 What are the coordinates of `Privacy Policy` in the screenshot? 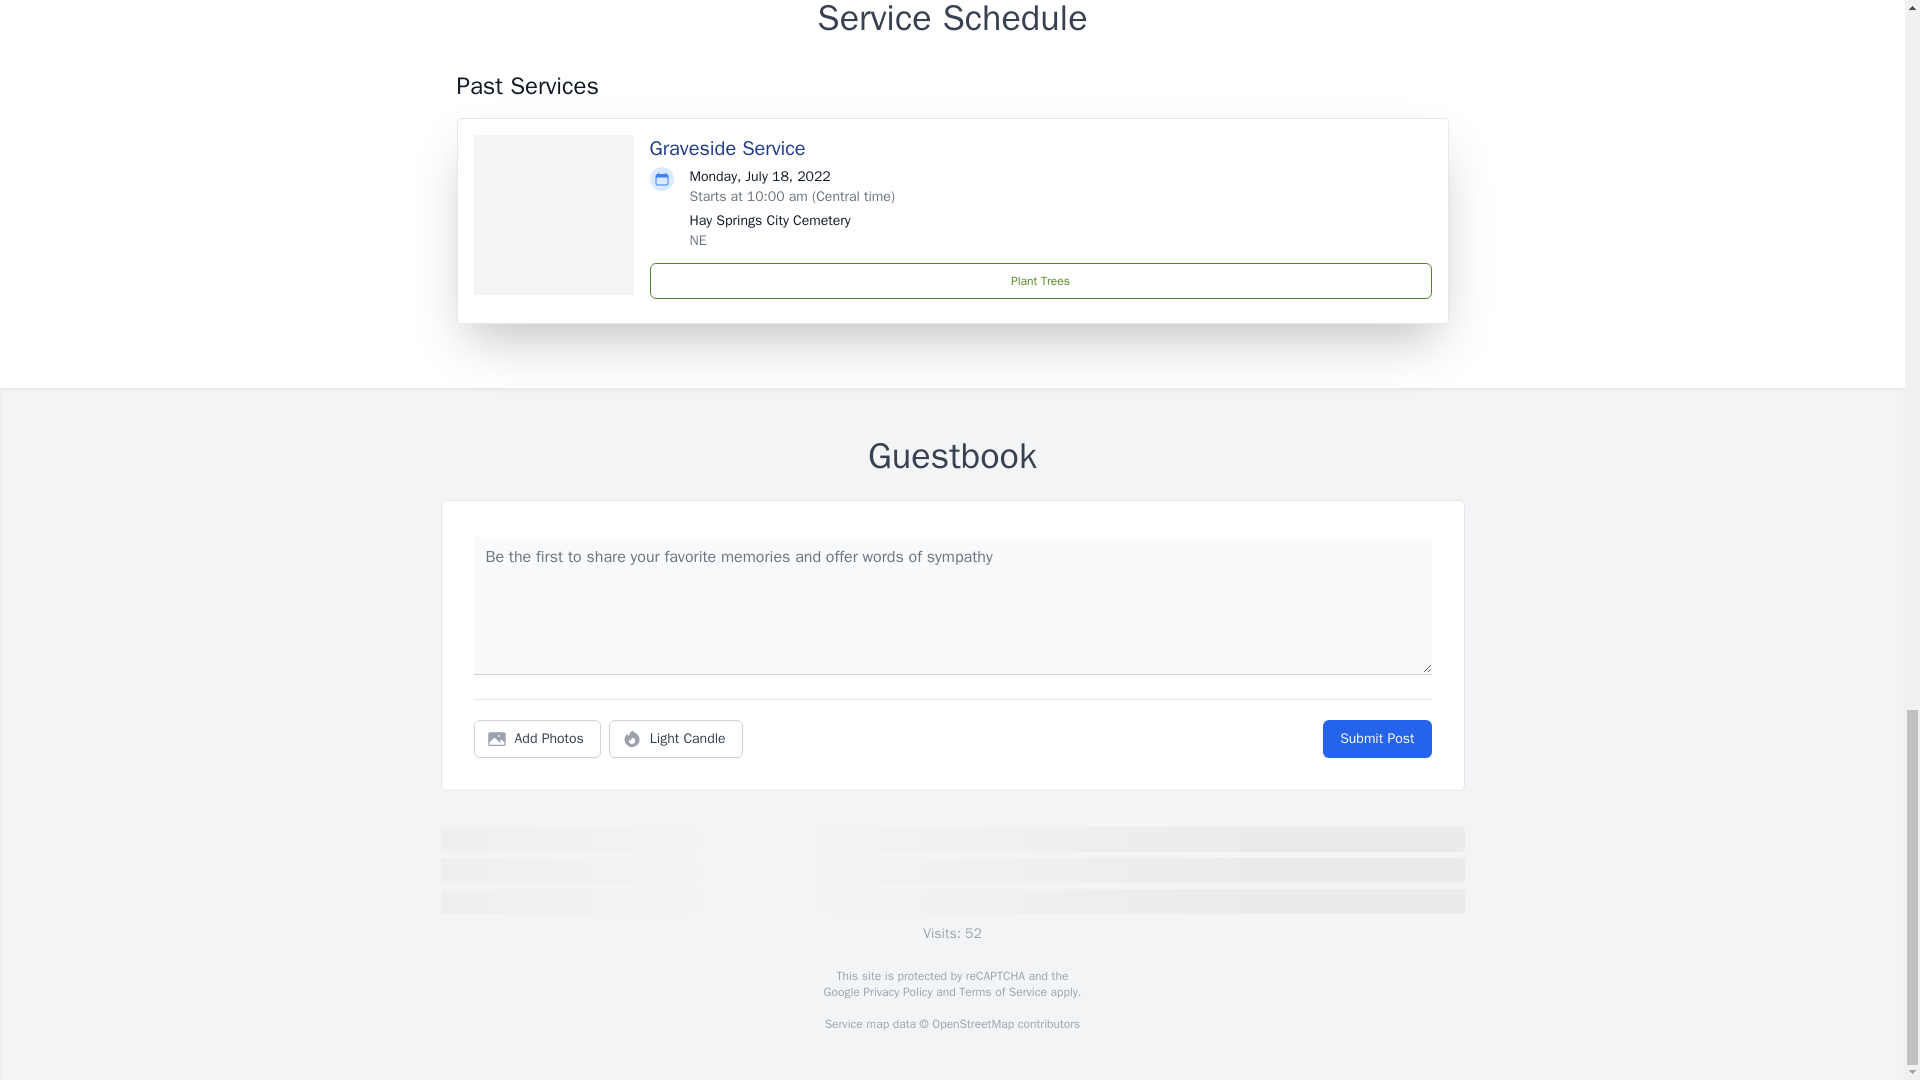 It's located at (896, 992).